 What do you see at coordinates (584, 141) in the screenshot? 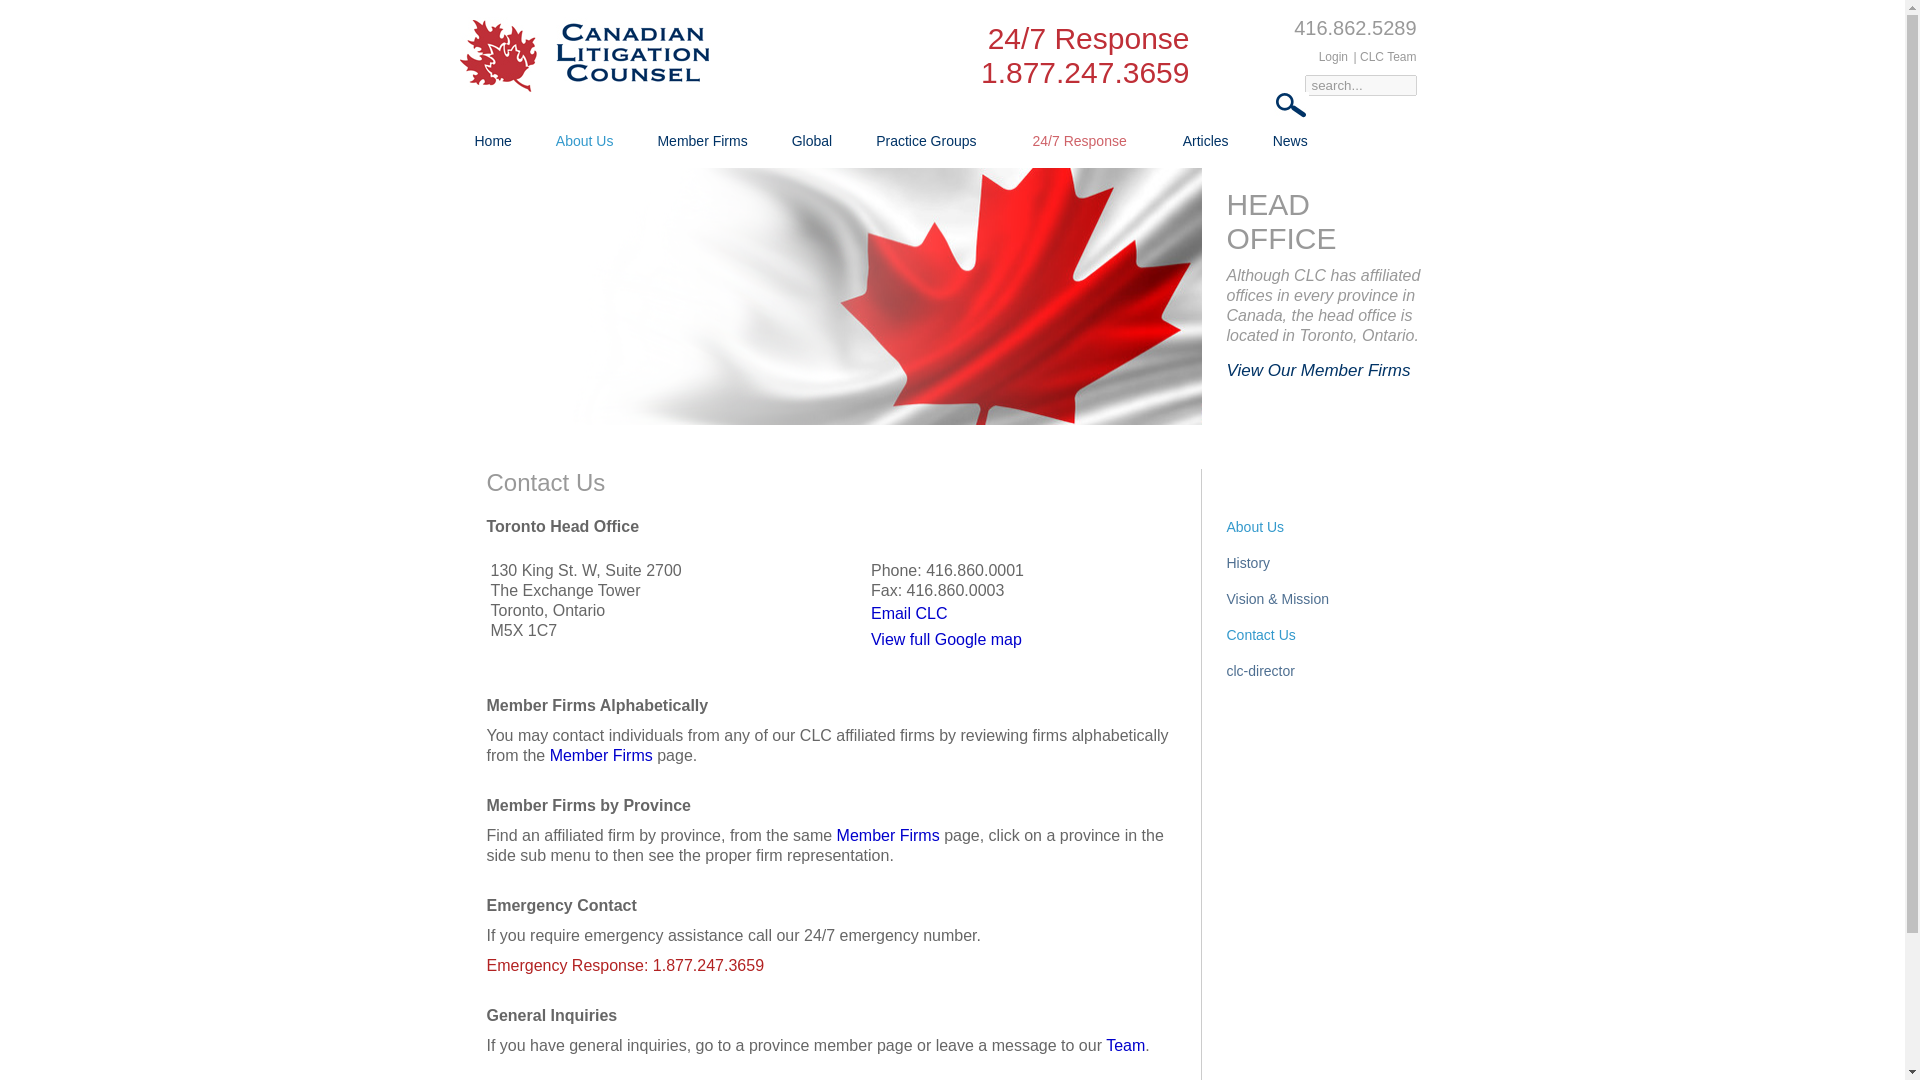
I see `About Us` at bounding box center [584, 141].